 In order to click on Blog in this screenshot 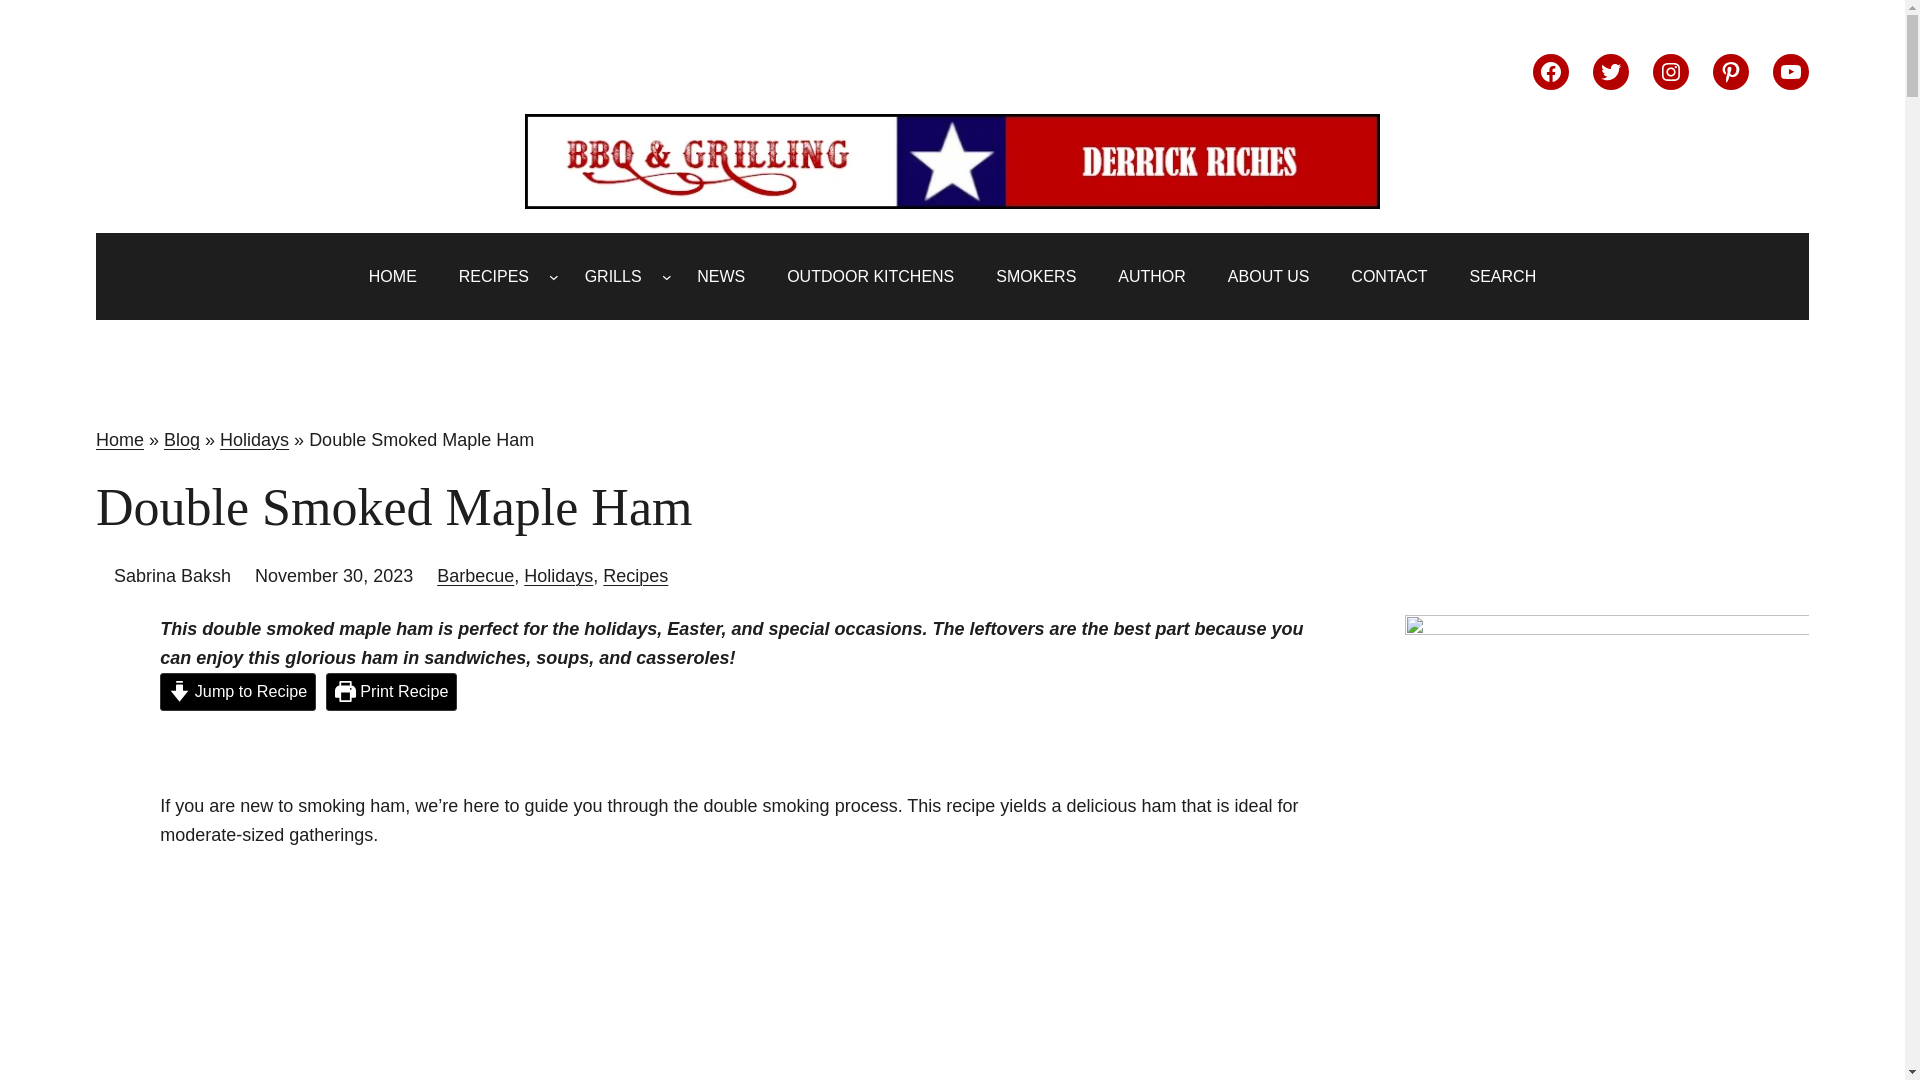, I will do `click(181, 440)`.